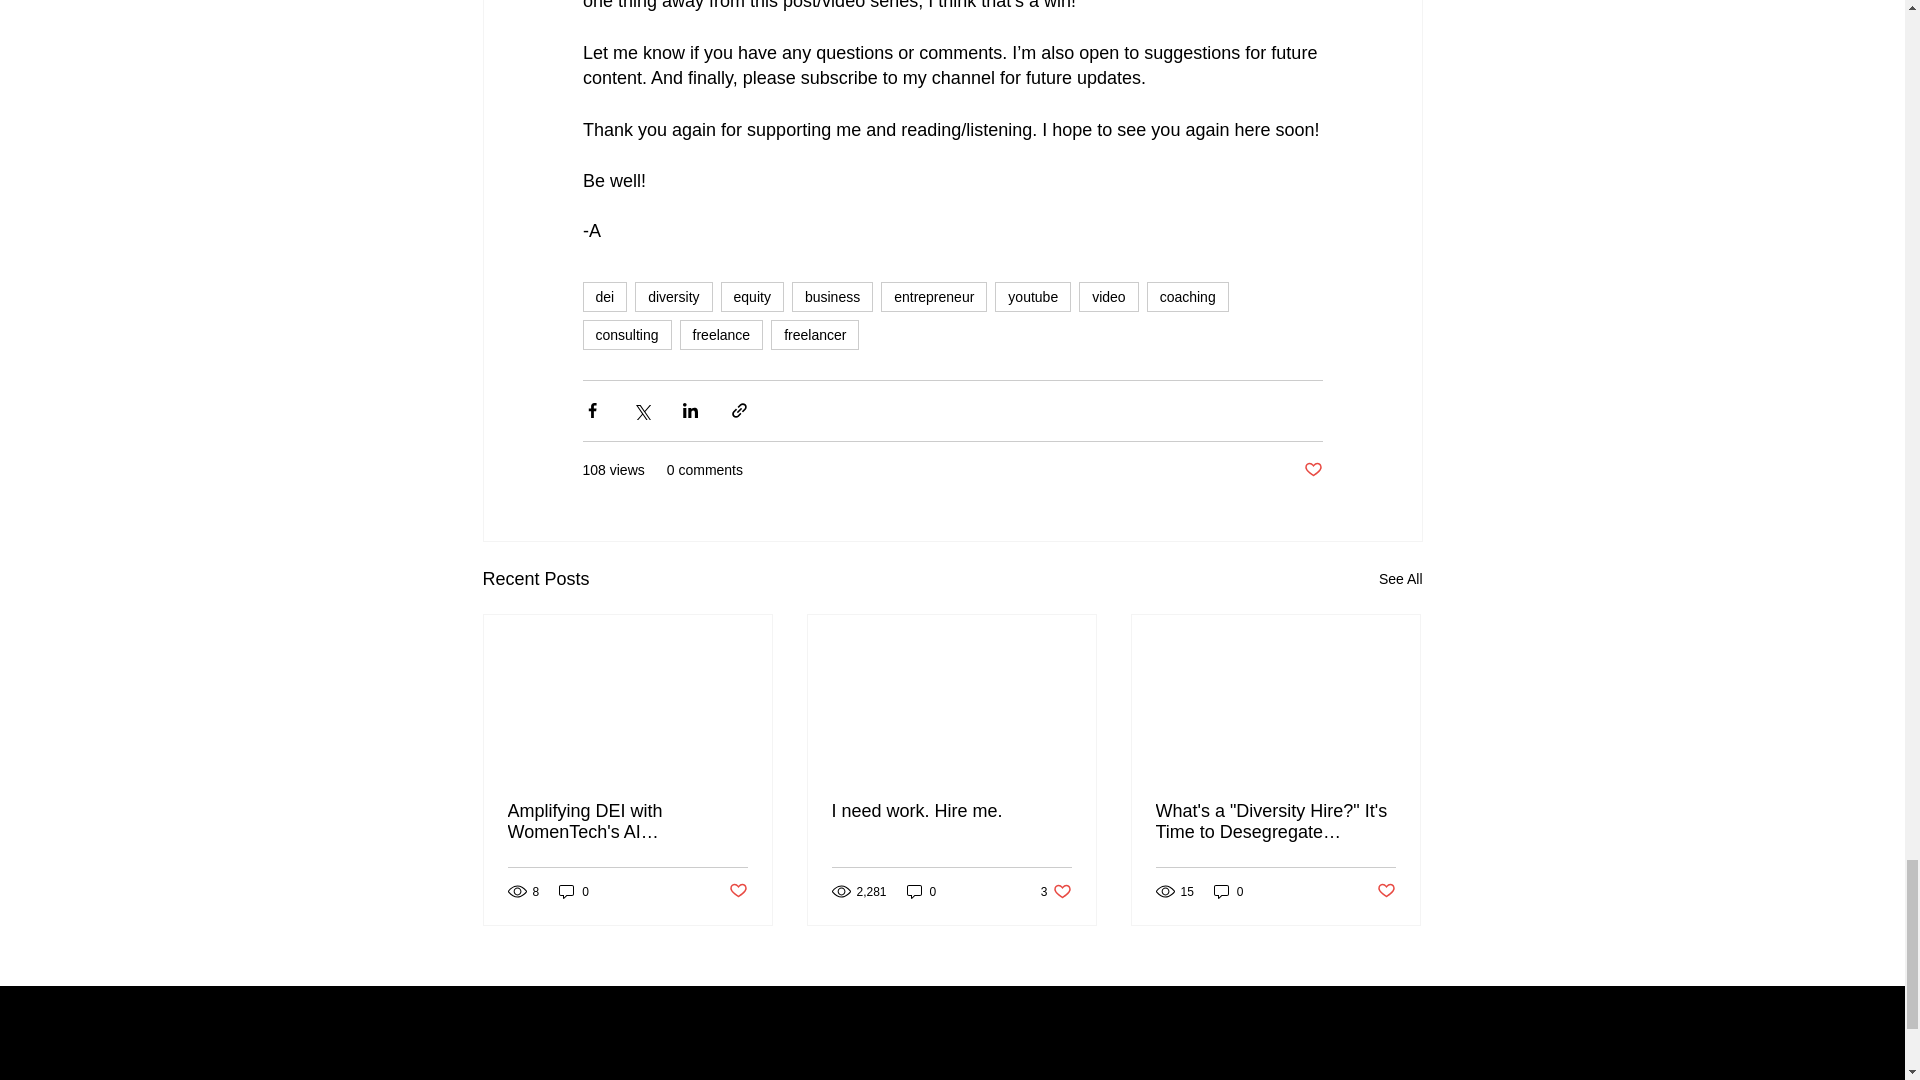 The height and width of the screenshot is (1080, 1920). Describe the element at coordinates (752, 296) in the screenshot. I see `equity` at that location.